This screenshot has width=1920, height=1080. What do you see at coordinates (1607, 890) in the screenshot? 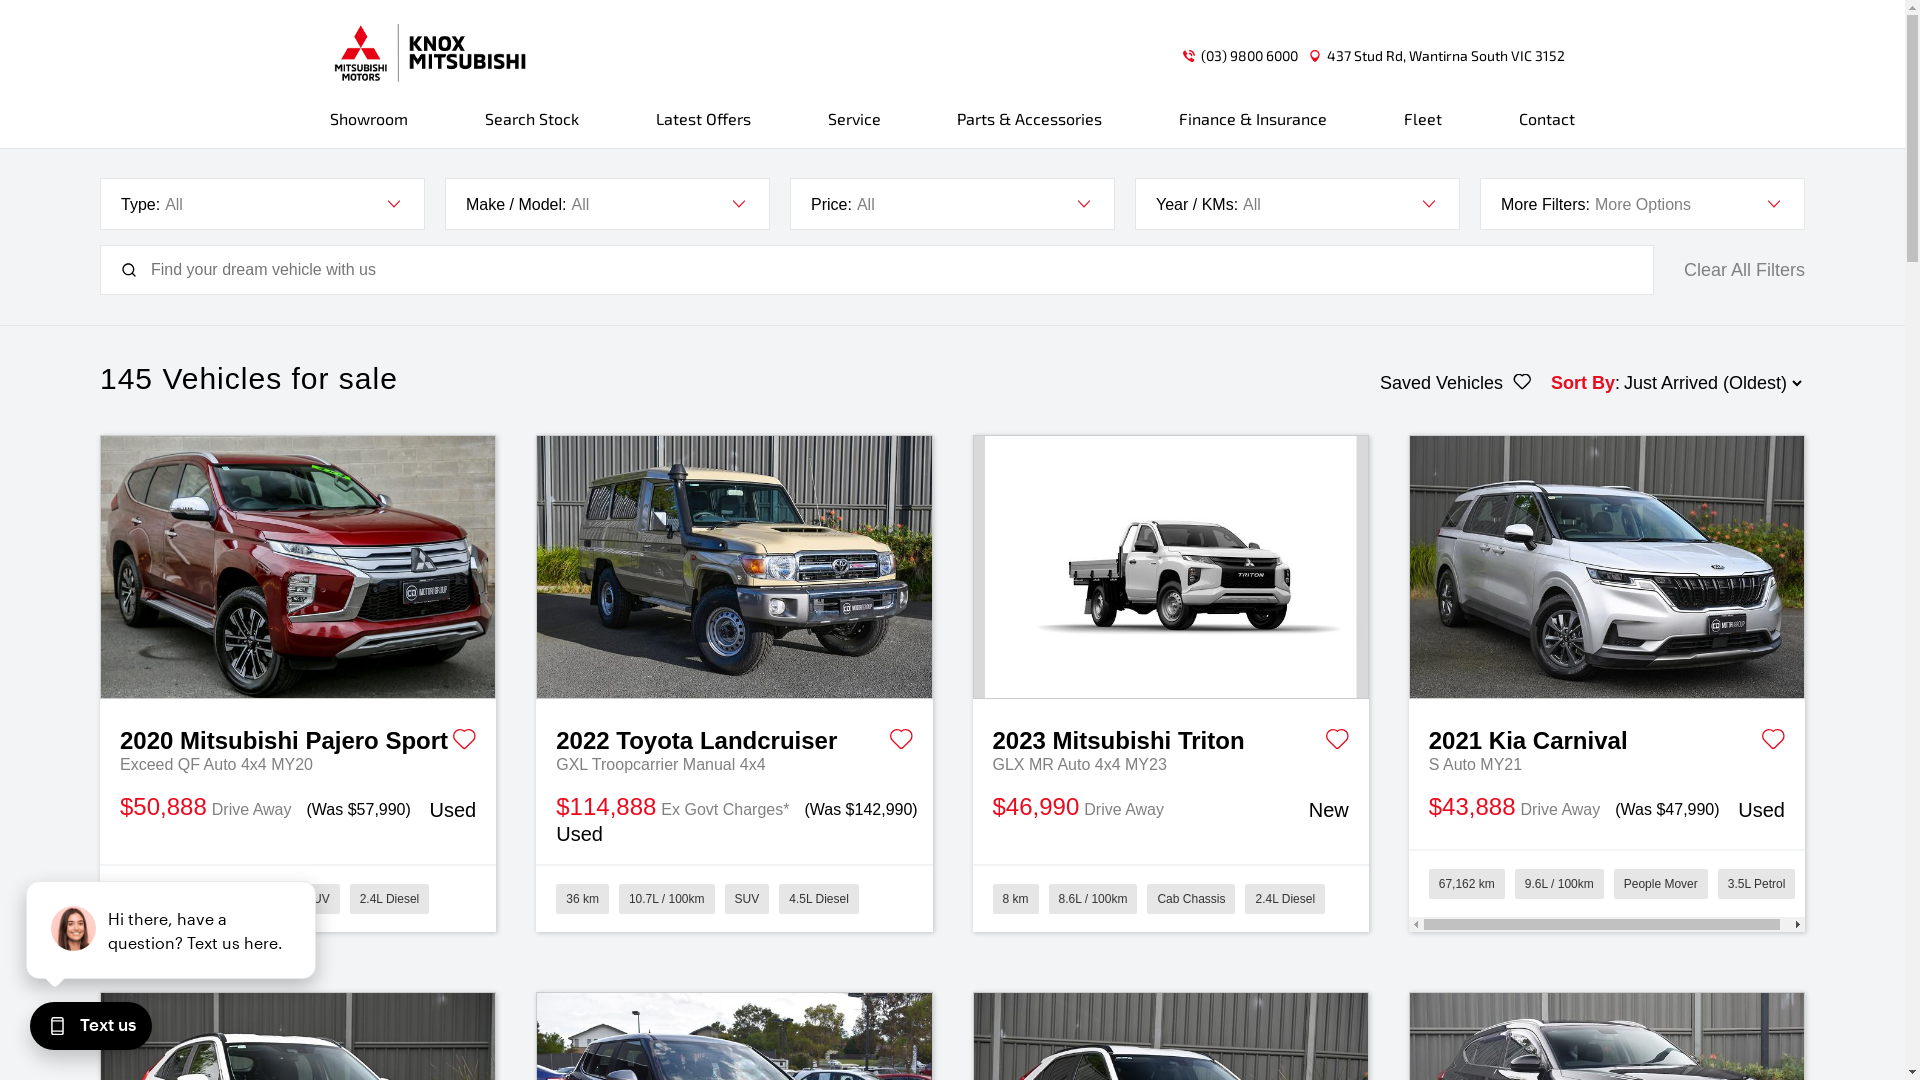
I see `67,162 km
9.6L / 100km
People Mover
3.5L Petrol` at bounding box center [1607, 890].